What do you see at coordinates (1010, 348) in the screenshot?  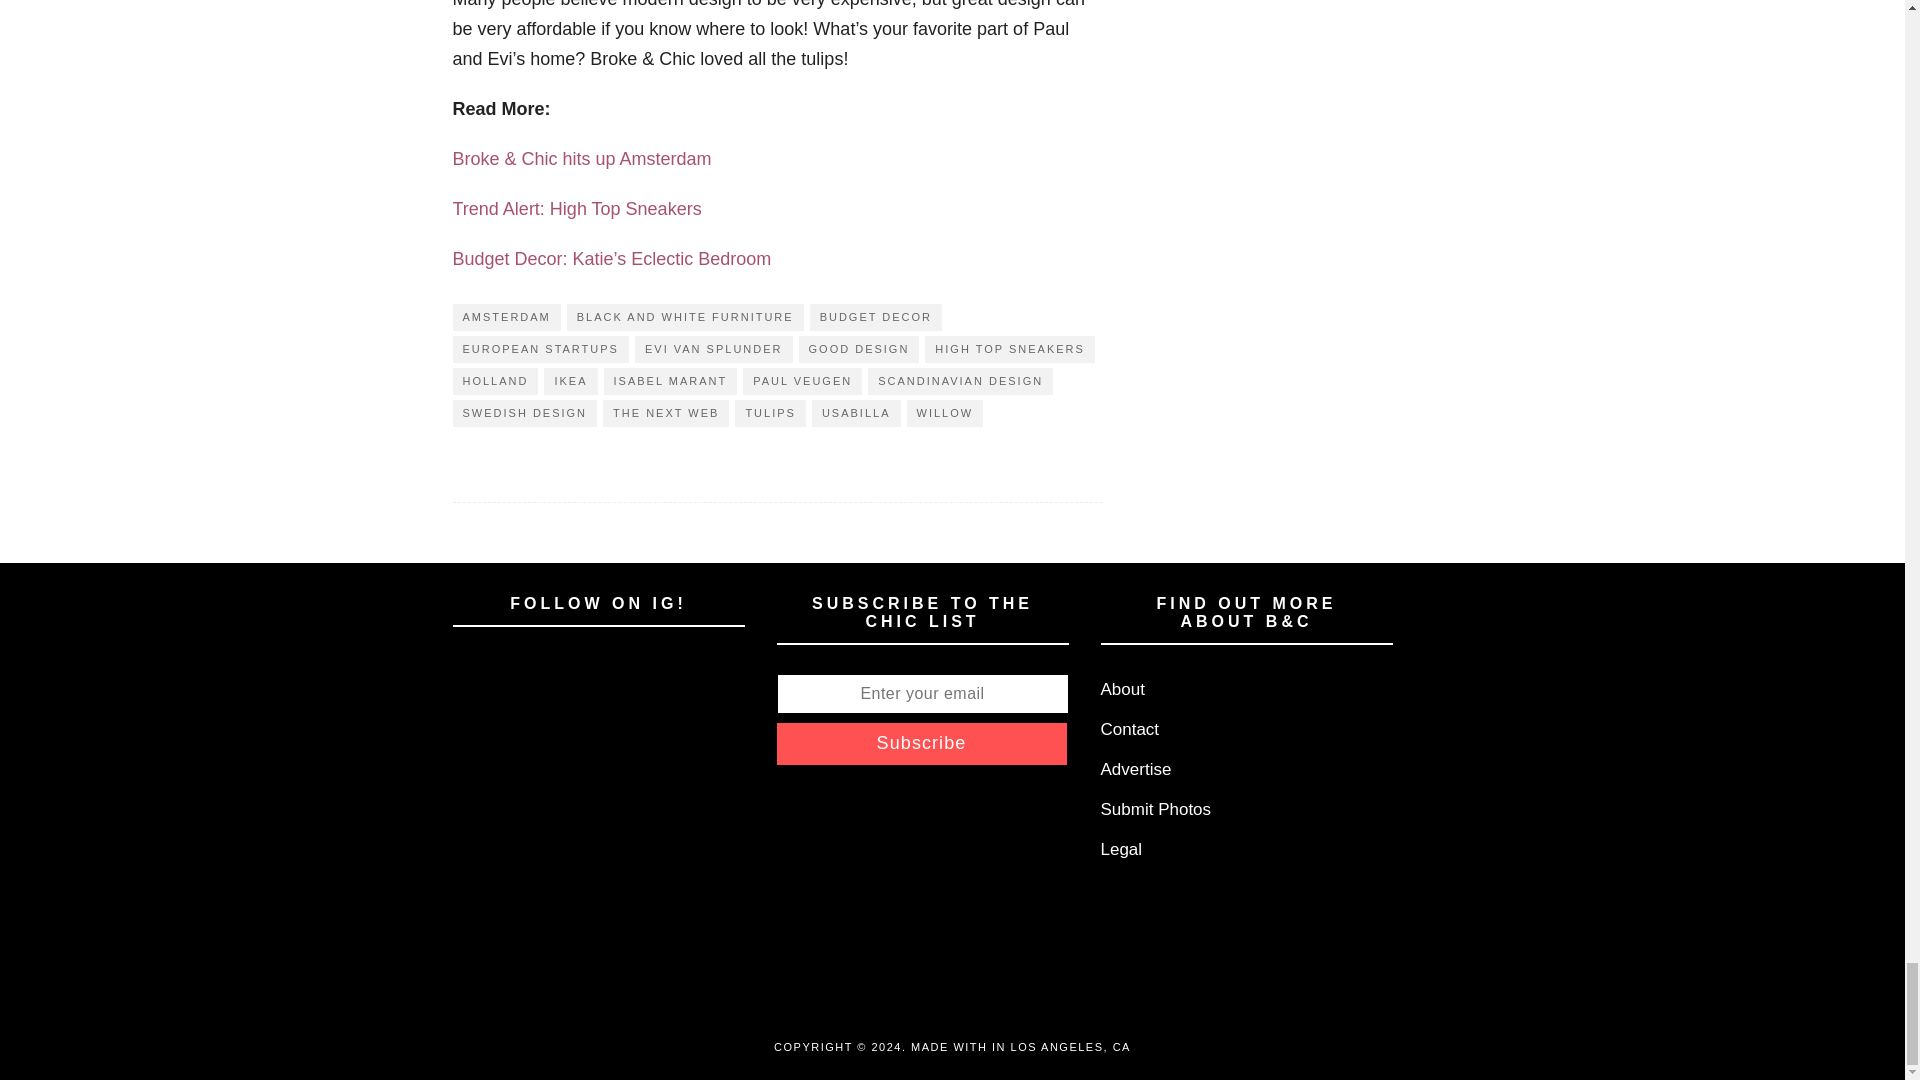 I see `HIGH TOP SNEAKERS` at bounding box center [1010, 348].